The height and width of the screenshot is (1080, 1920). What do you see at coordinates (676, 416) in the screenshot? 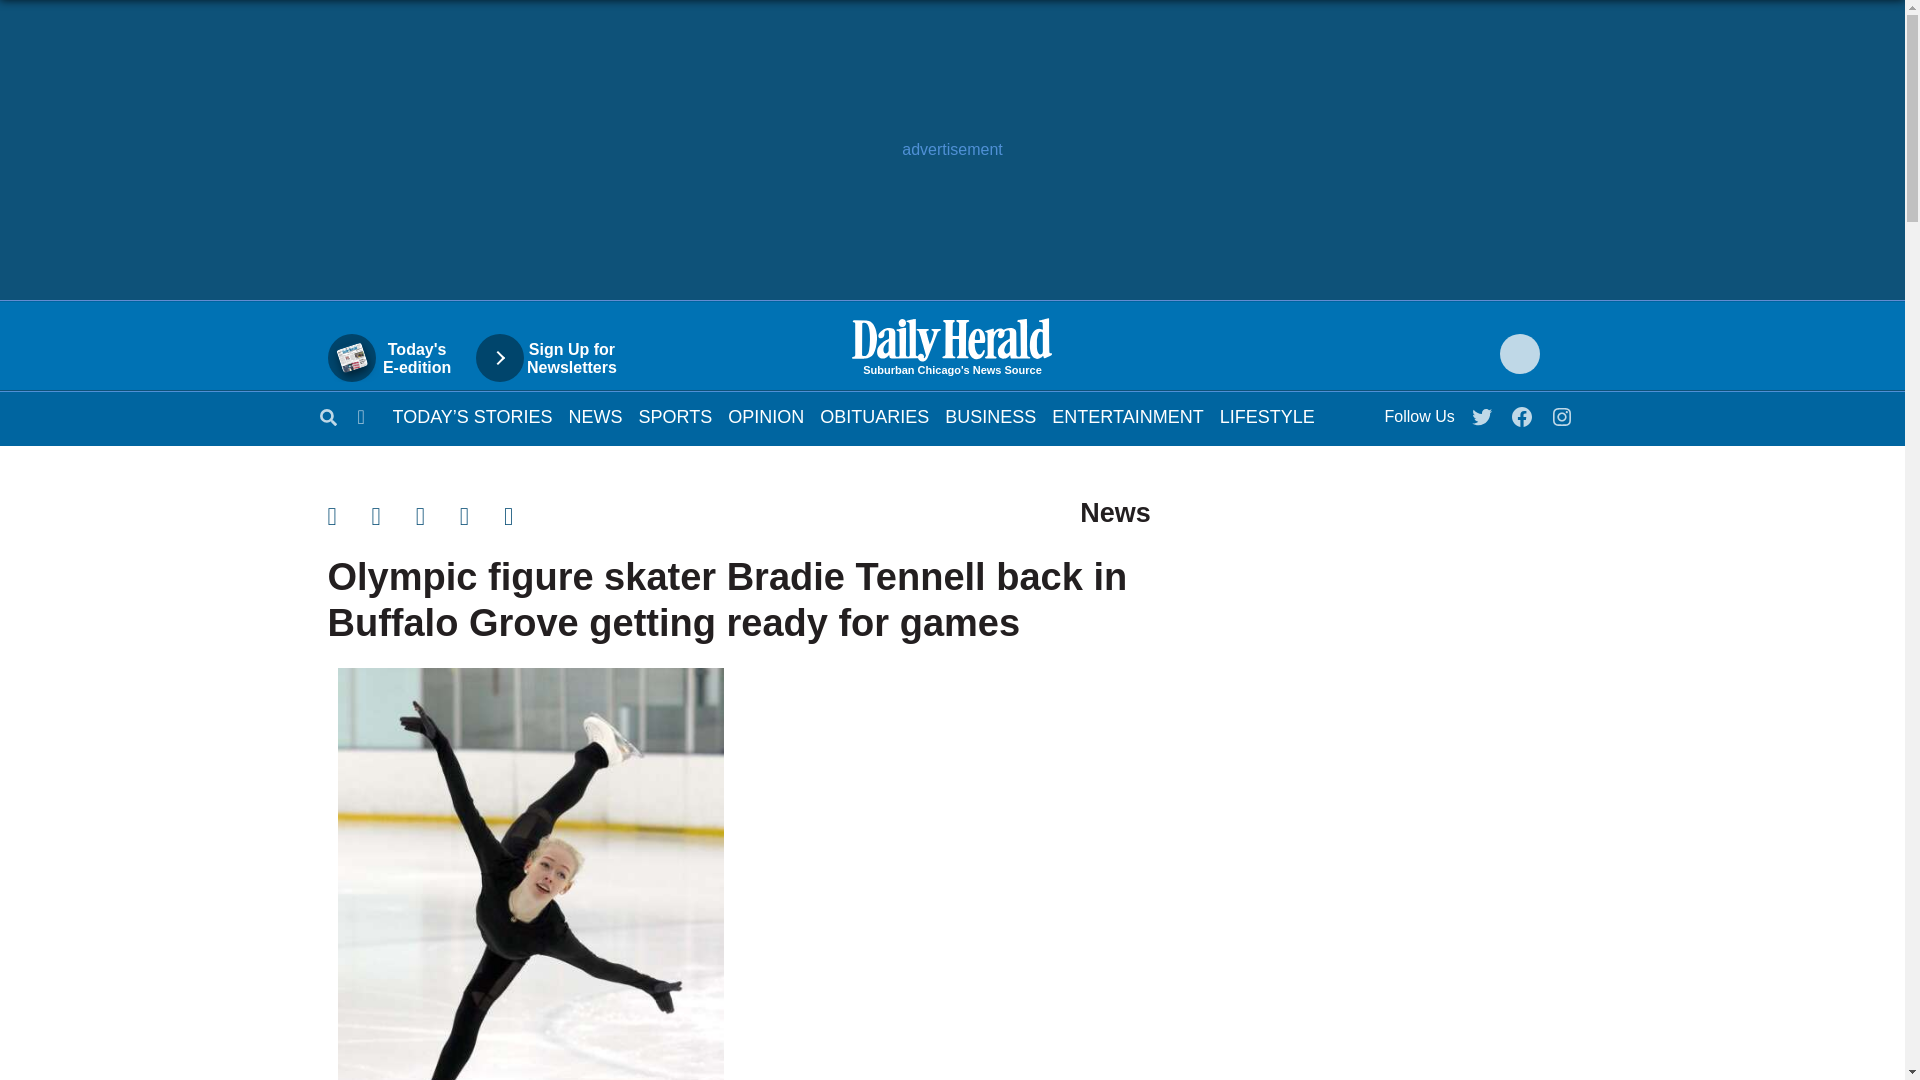
I see `Sports` at bounding box center [676, 416].